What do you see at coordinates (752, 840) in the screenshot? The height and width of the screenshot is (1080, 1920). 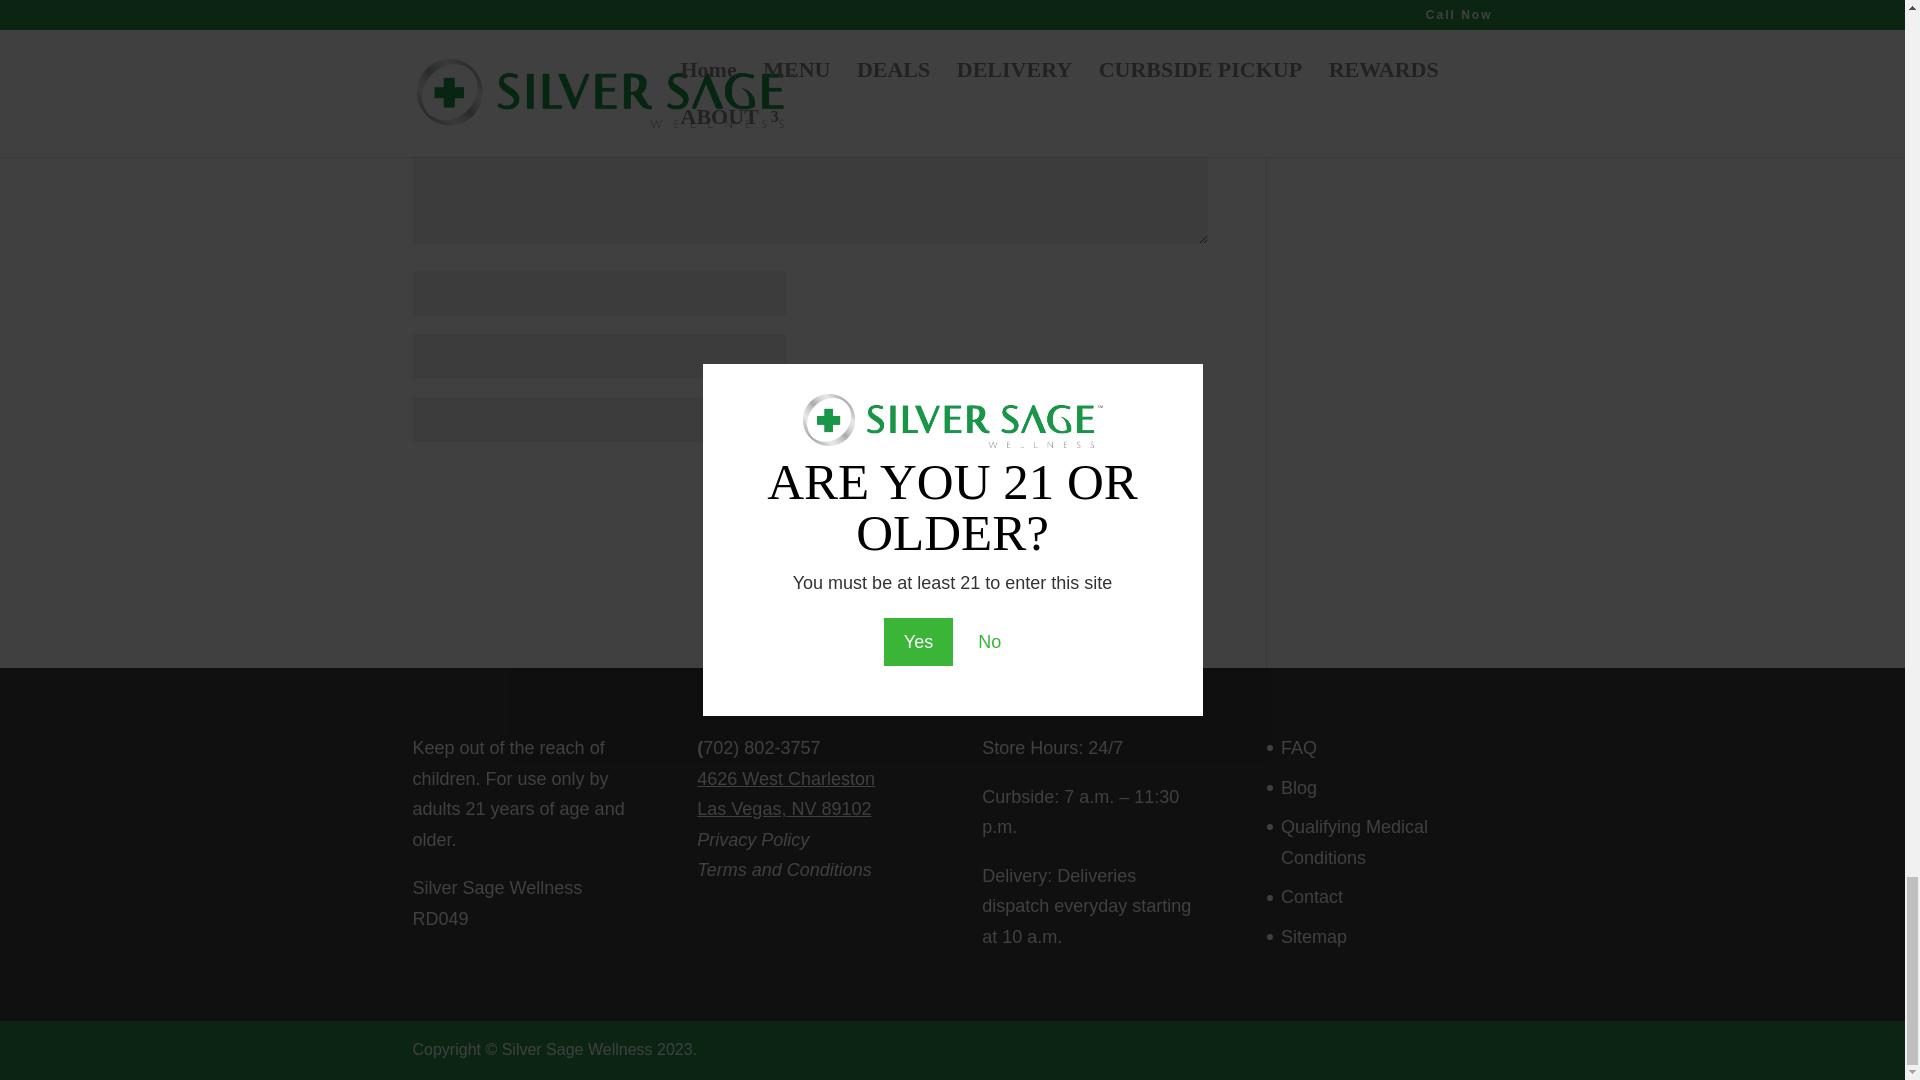 I see `Privacy Policy` at bounding box center [752, 840].